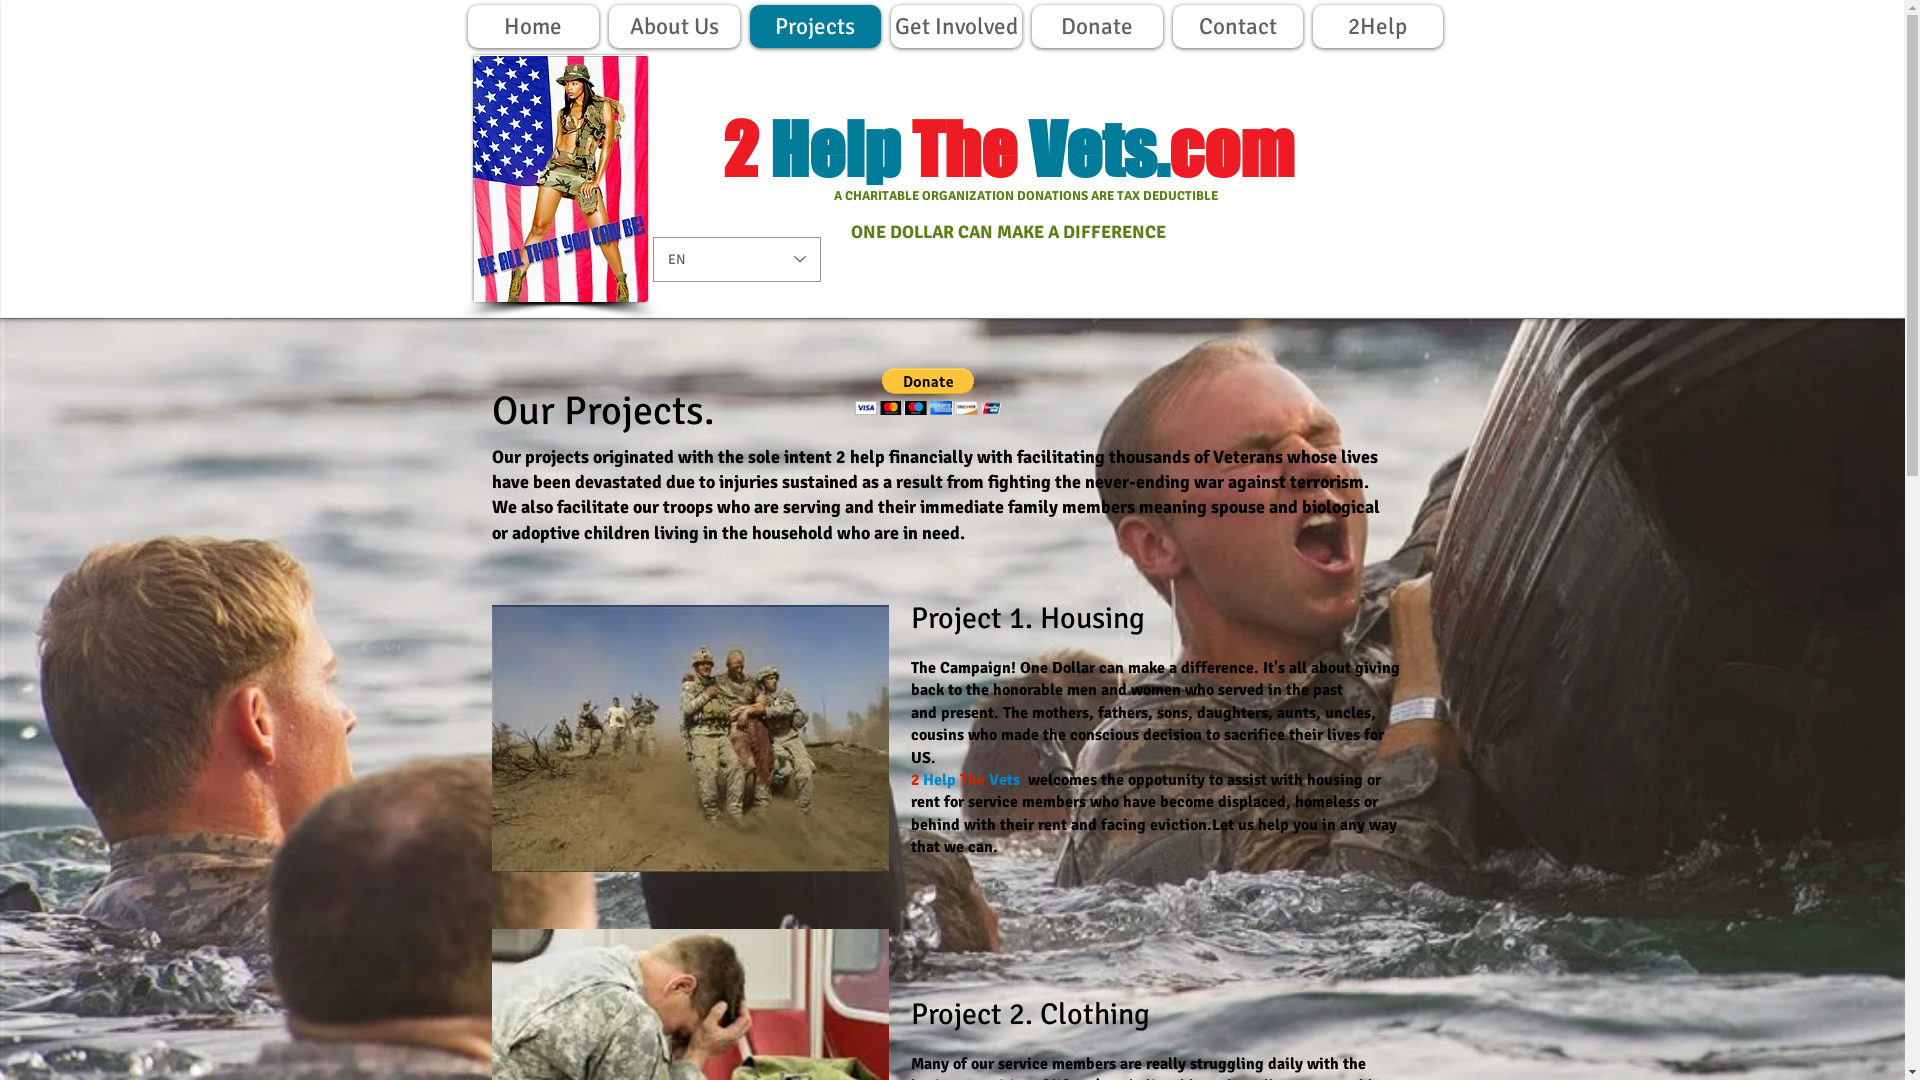 The width and height of the screenshot is (1920, 1080). Describe the element at coordinates (534, 26) in the screenshot. I see `Home` at that location.